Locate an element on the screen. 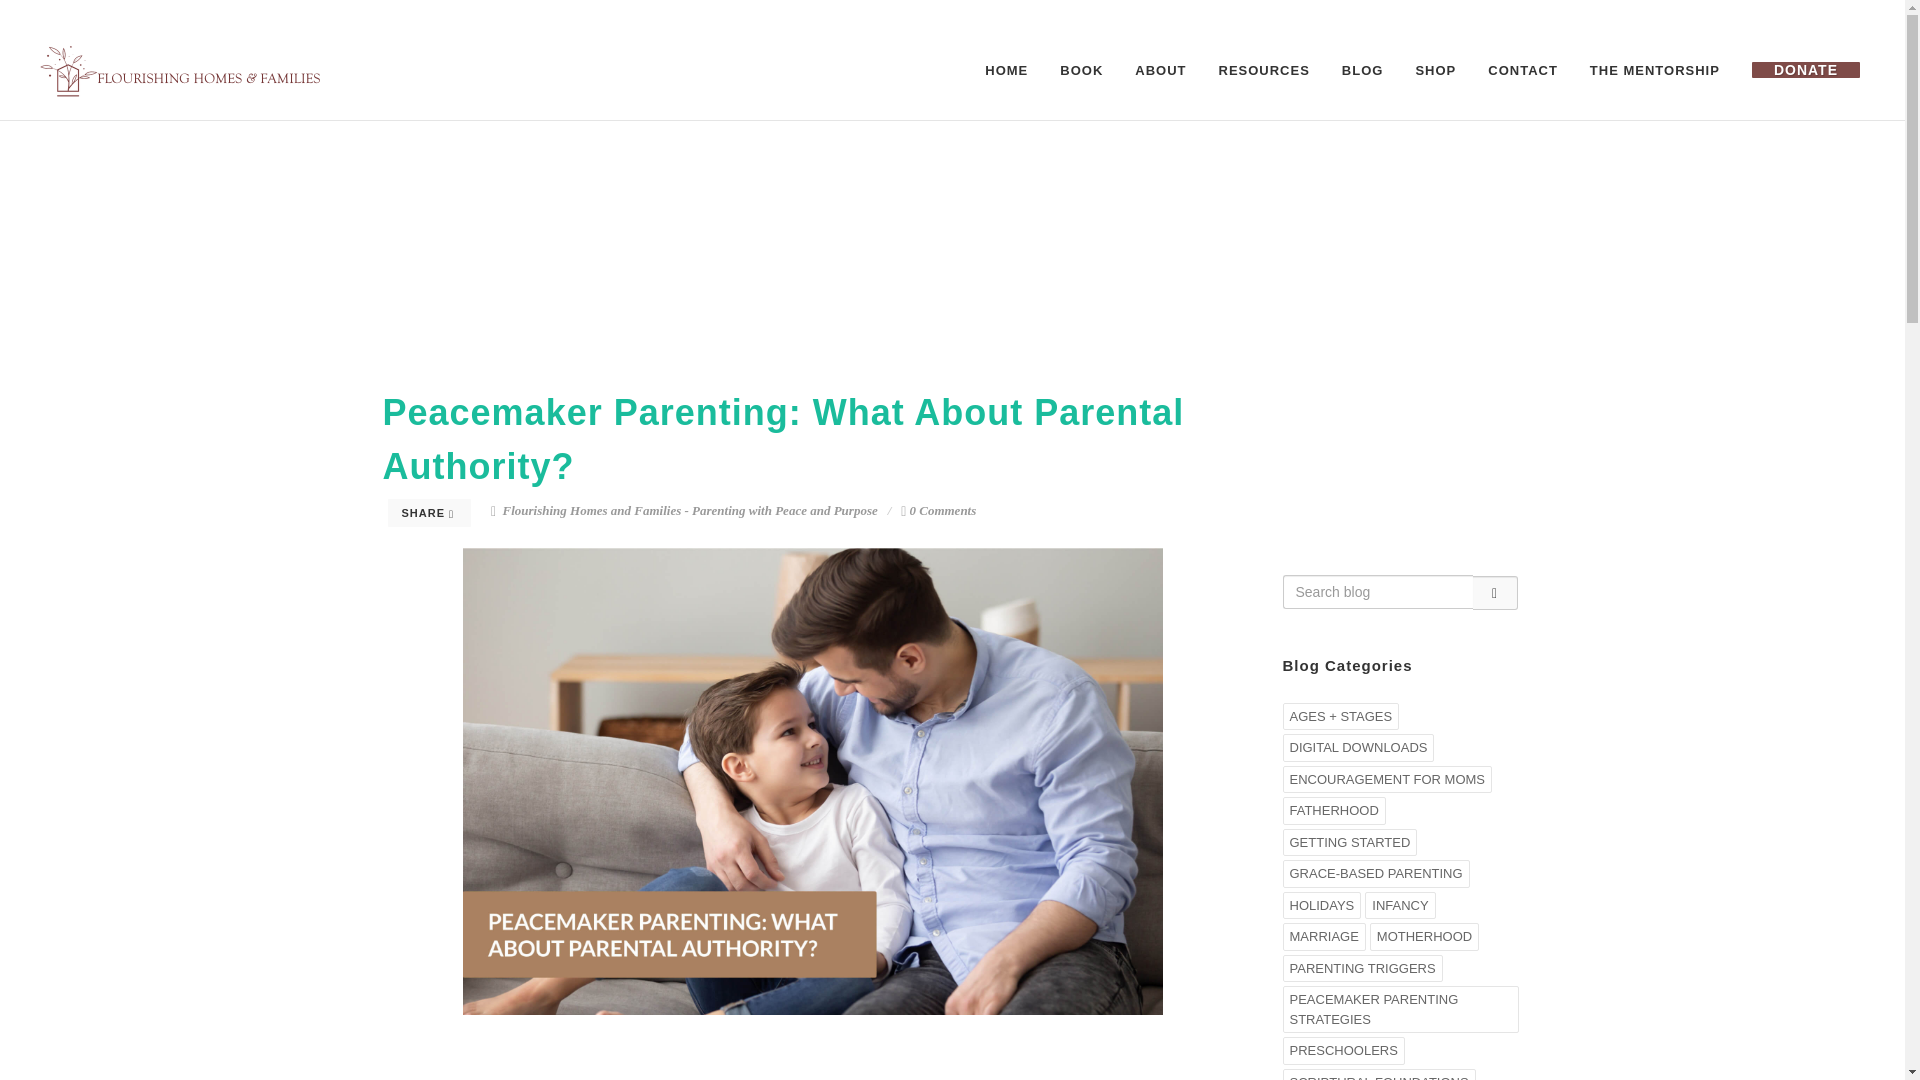  Peacemaker Parenting: What About Parental Authority? is located at coordinates (783, 440).